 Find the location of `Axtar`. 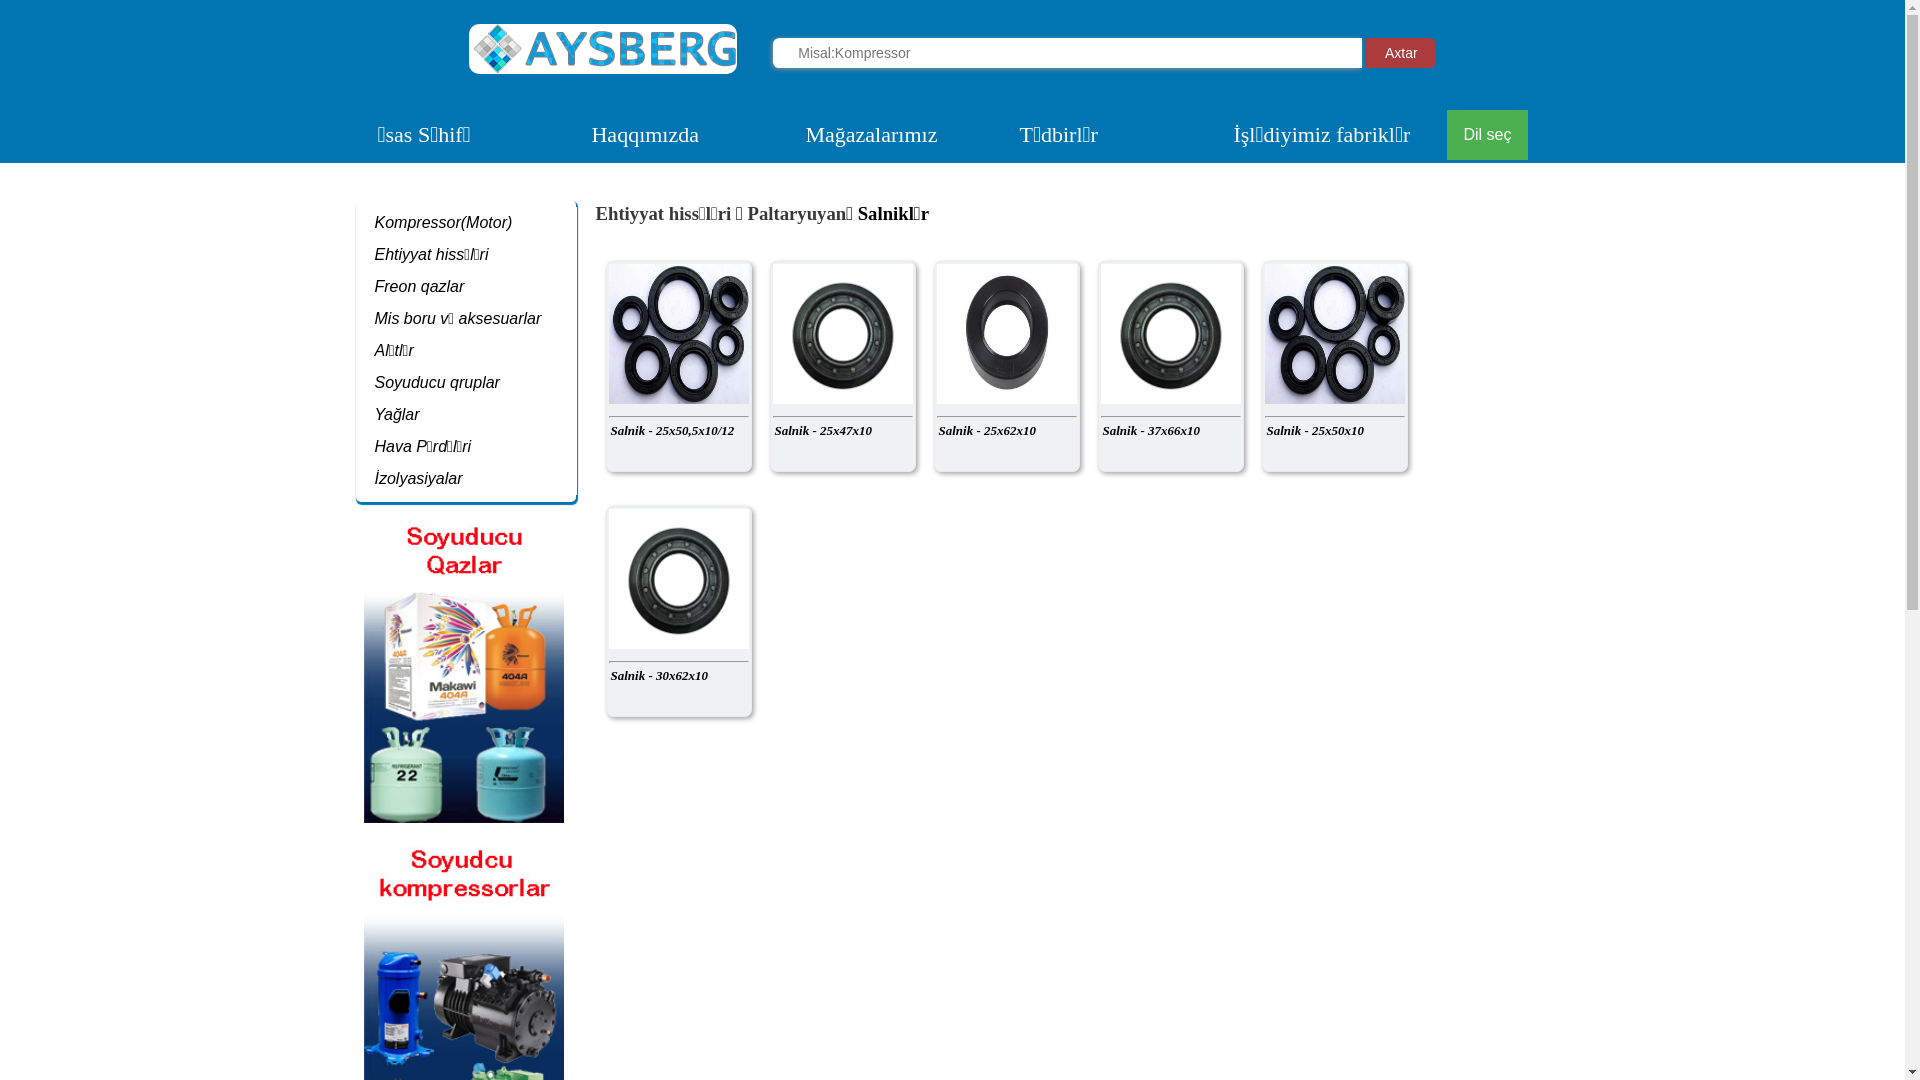

Axtar is located at coordinates (1401, 53).